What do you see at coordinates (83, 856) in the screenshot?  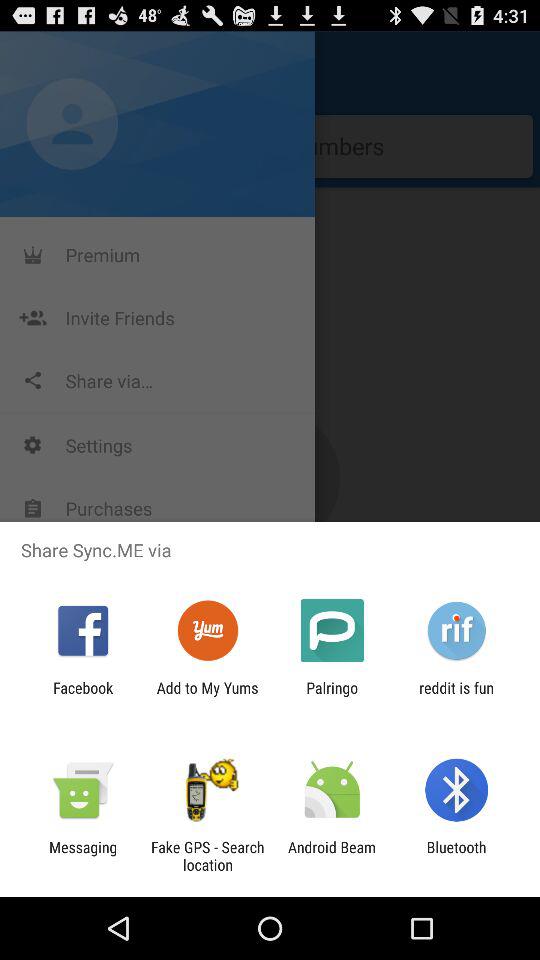 I see `turn on messaging item` at bounding box center [83, 856].